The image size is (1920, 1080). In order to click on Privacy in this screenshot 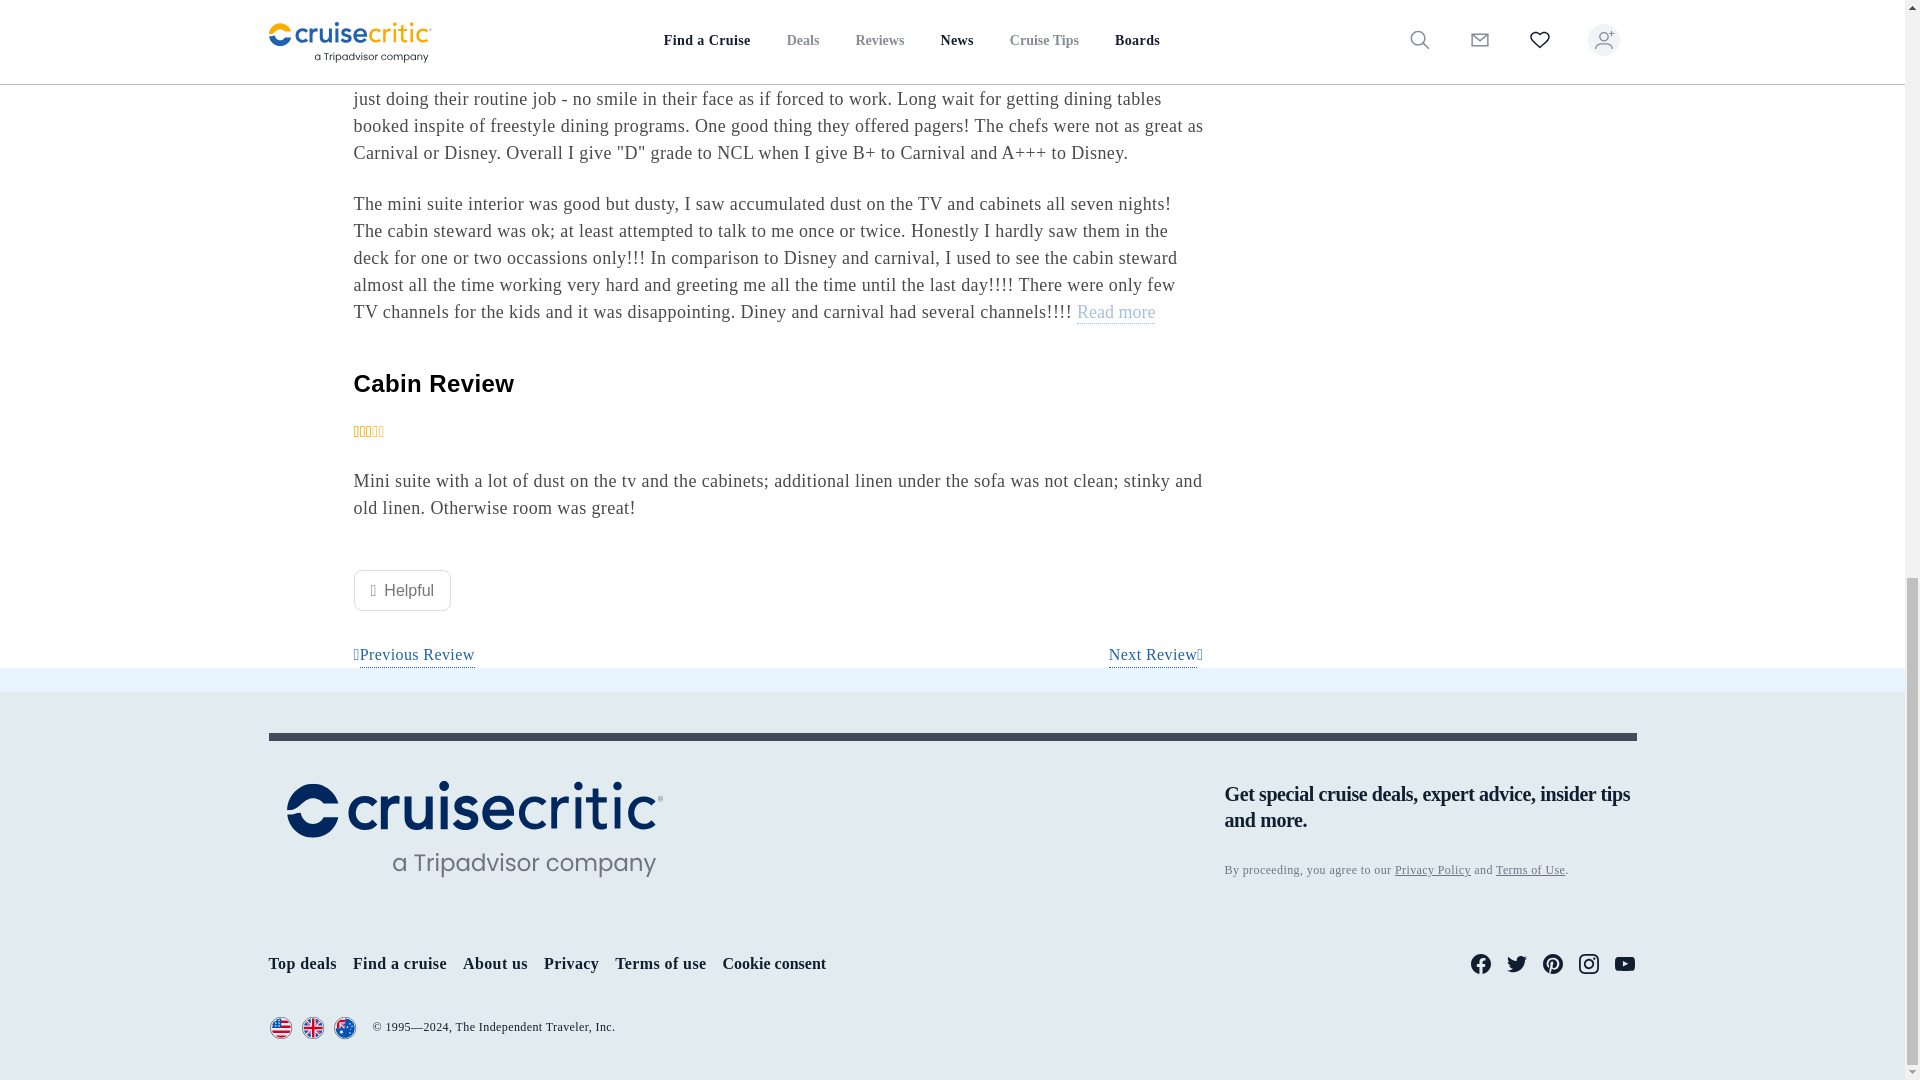, I will do `click(571, 963)`.